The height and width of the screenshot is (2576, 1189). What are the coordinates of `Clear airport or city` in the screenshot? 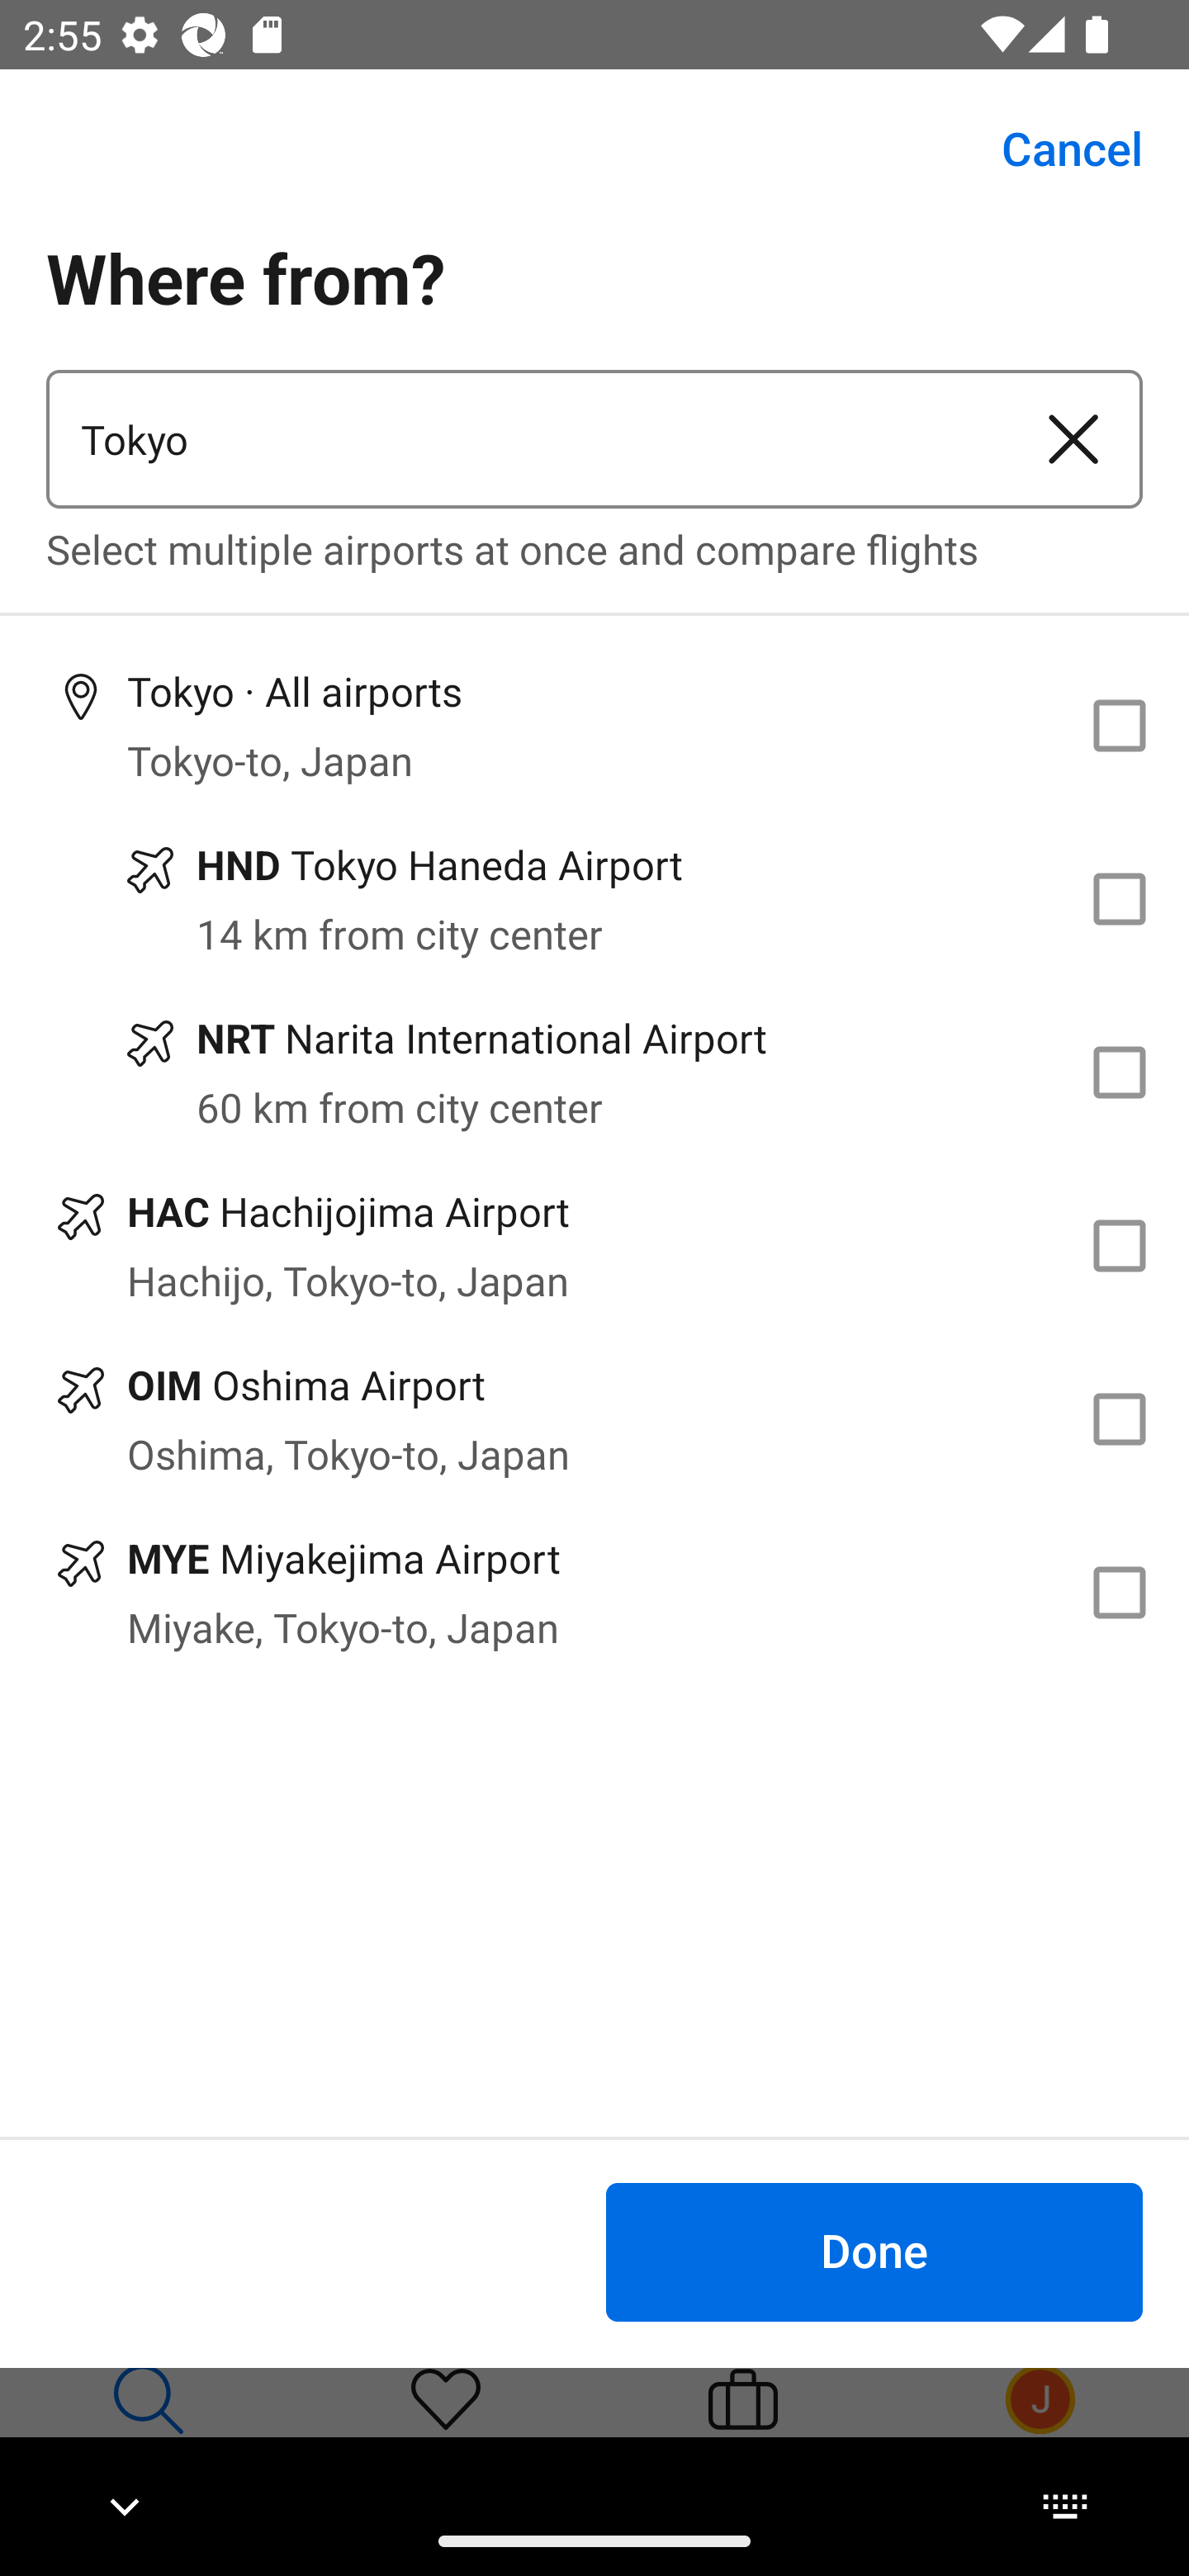 It's located at (1073, 439).